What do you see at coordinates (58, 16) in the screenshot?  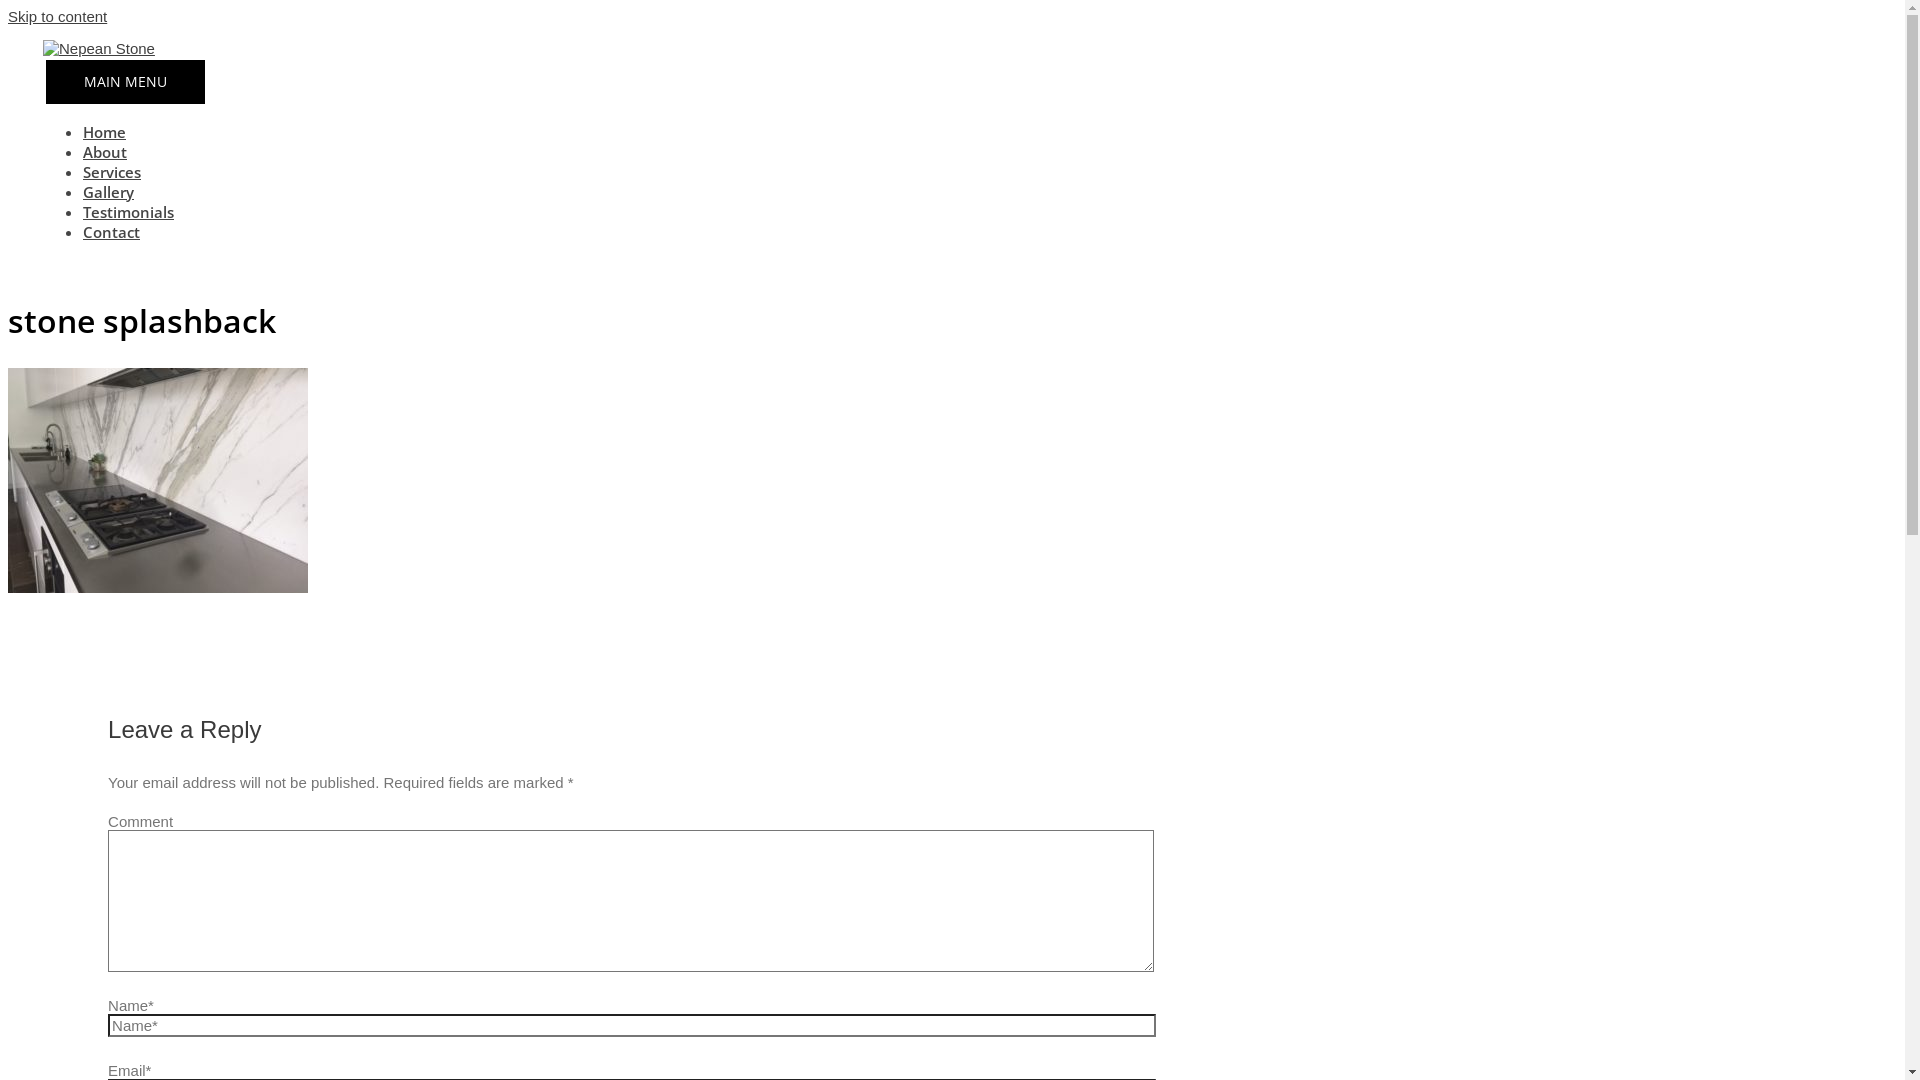 I see `Skip to content` at bounding box center [58, 16].